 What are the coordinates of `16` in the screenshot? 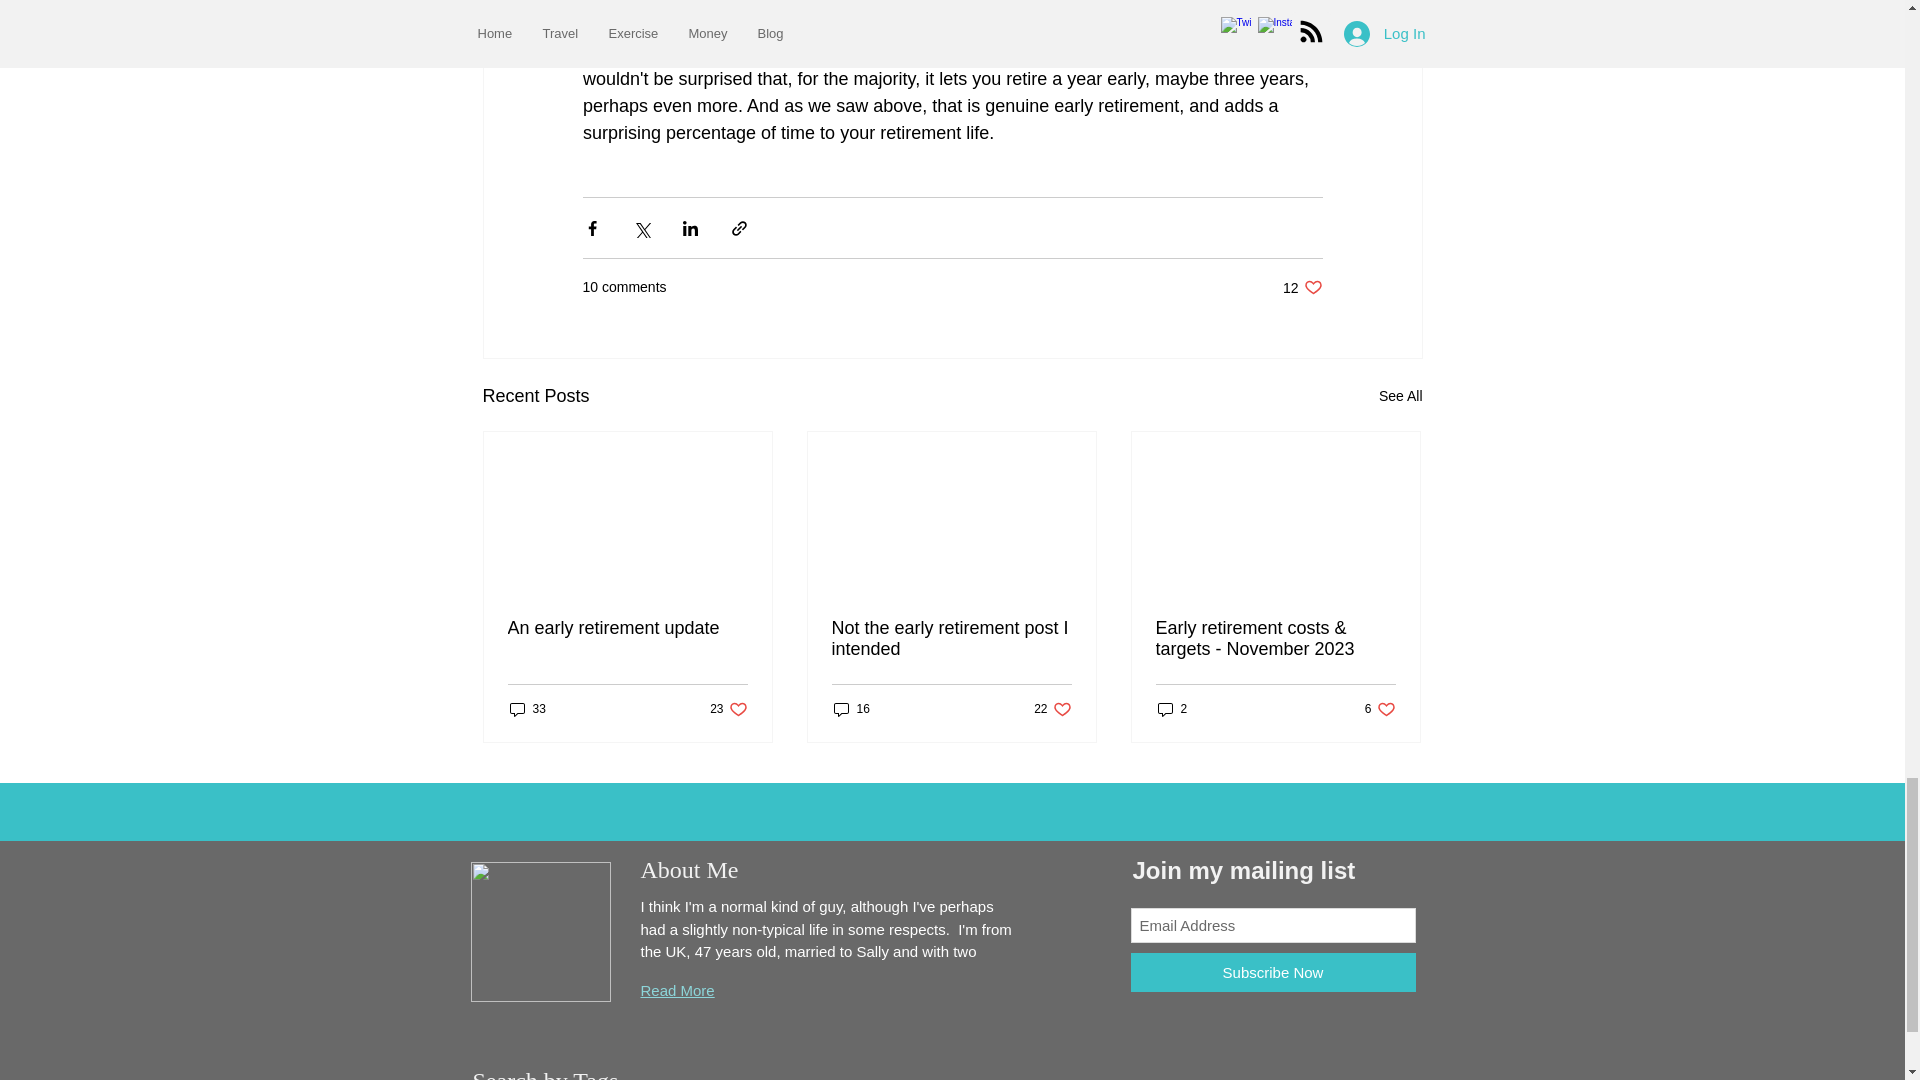 It's located at (1380, 709).